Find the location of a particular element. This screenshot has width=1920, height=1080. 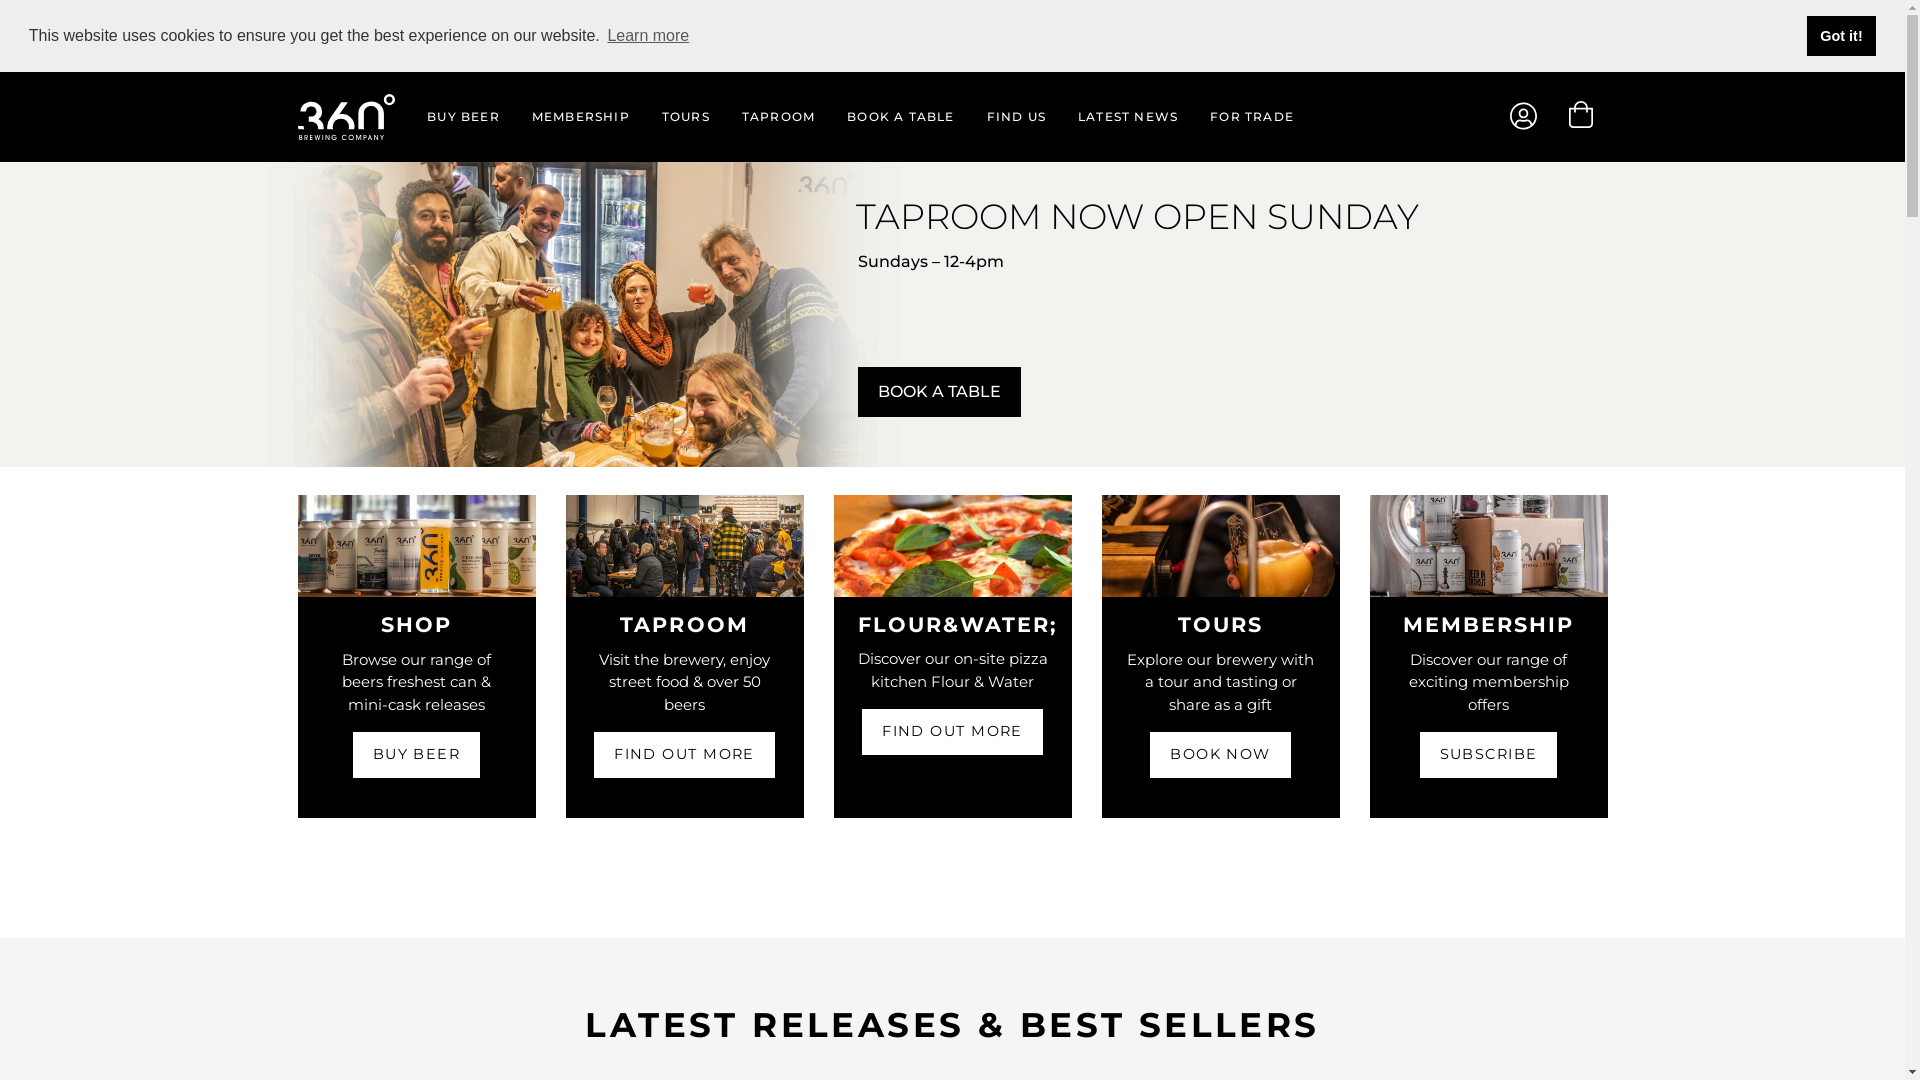

360-home-tours is located at coordinates (1221, 546).